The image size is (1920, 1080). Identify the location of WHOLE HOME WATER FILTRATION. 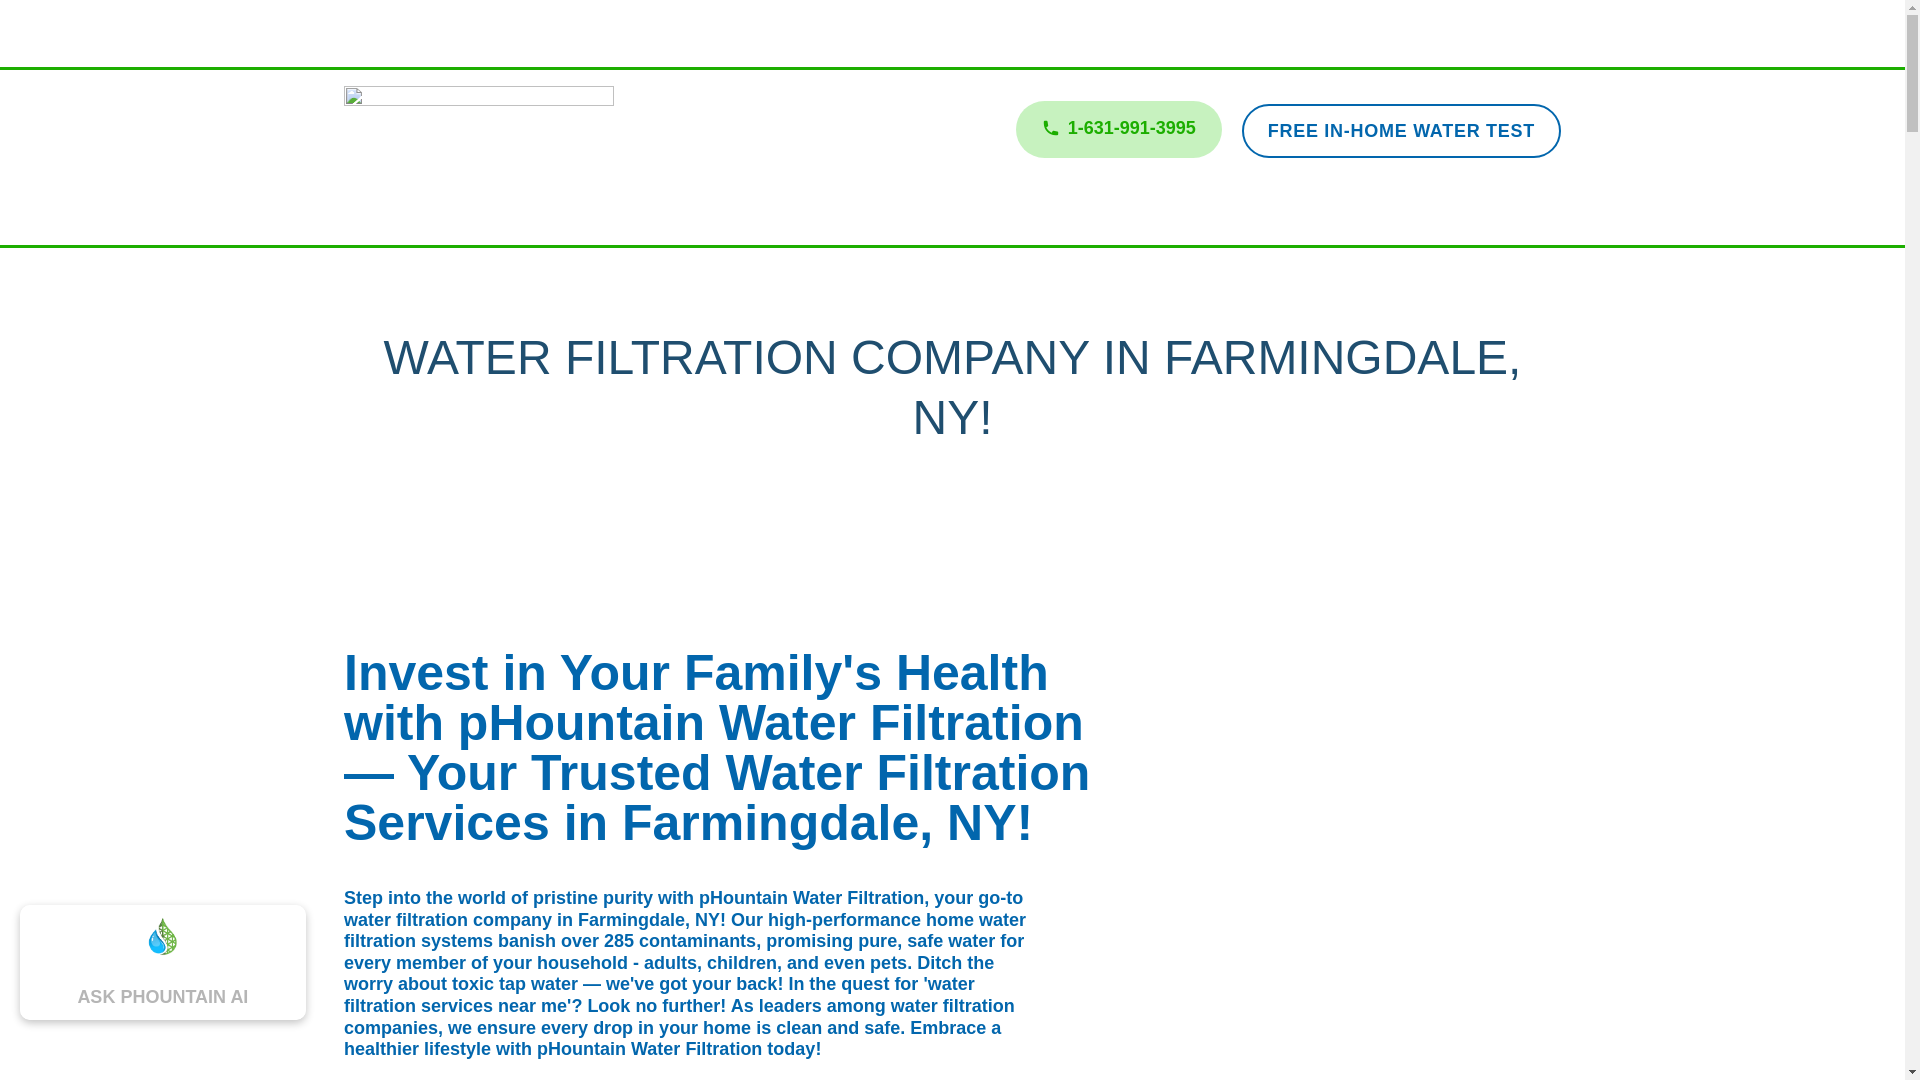
(748, 216).